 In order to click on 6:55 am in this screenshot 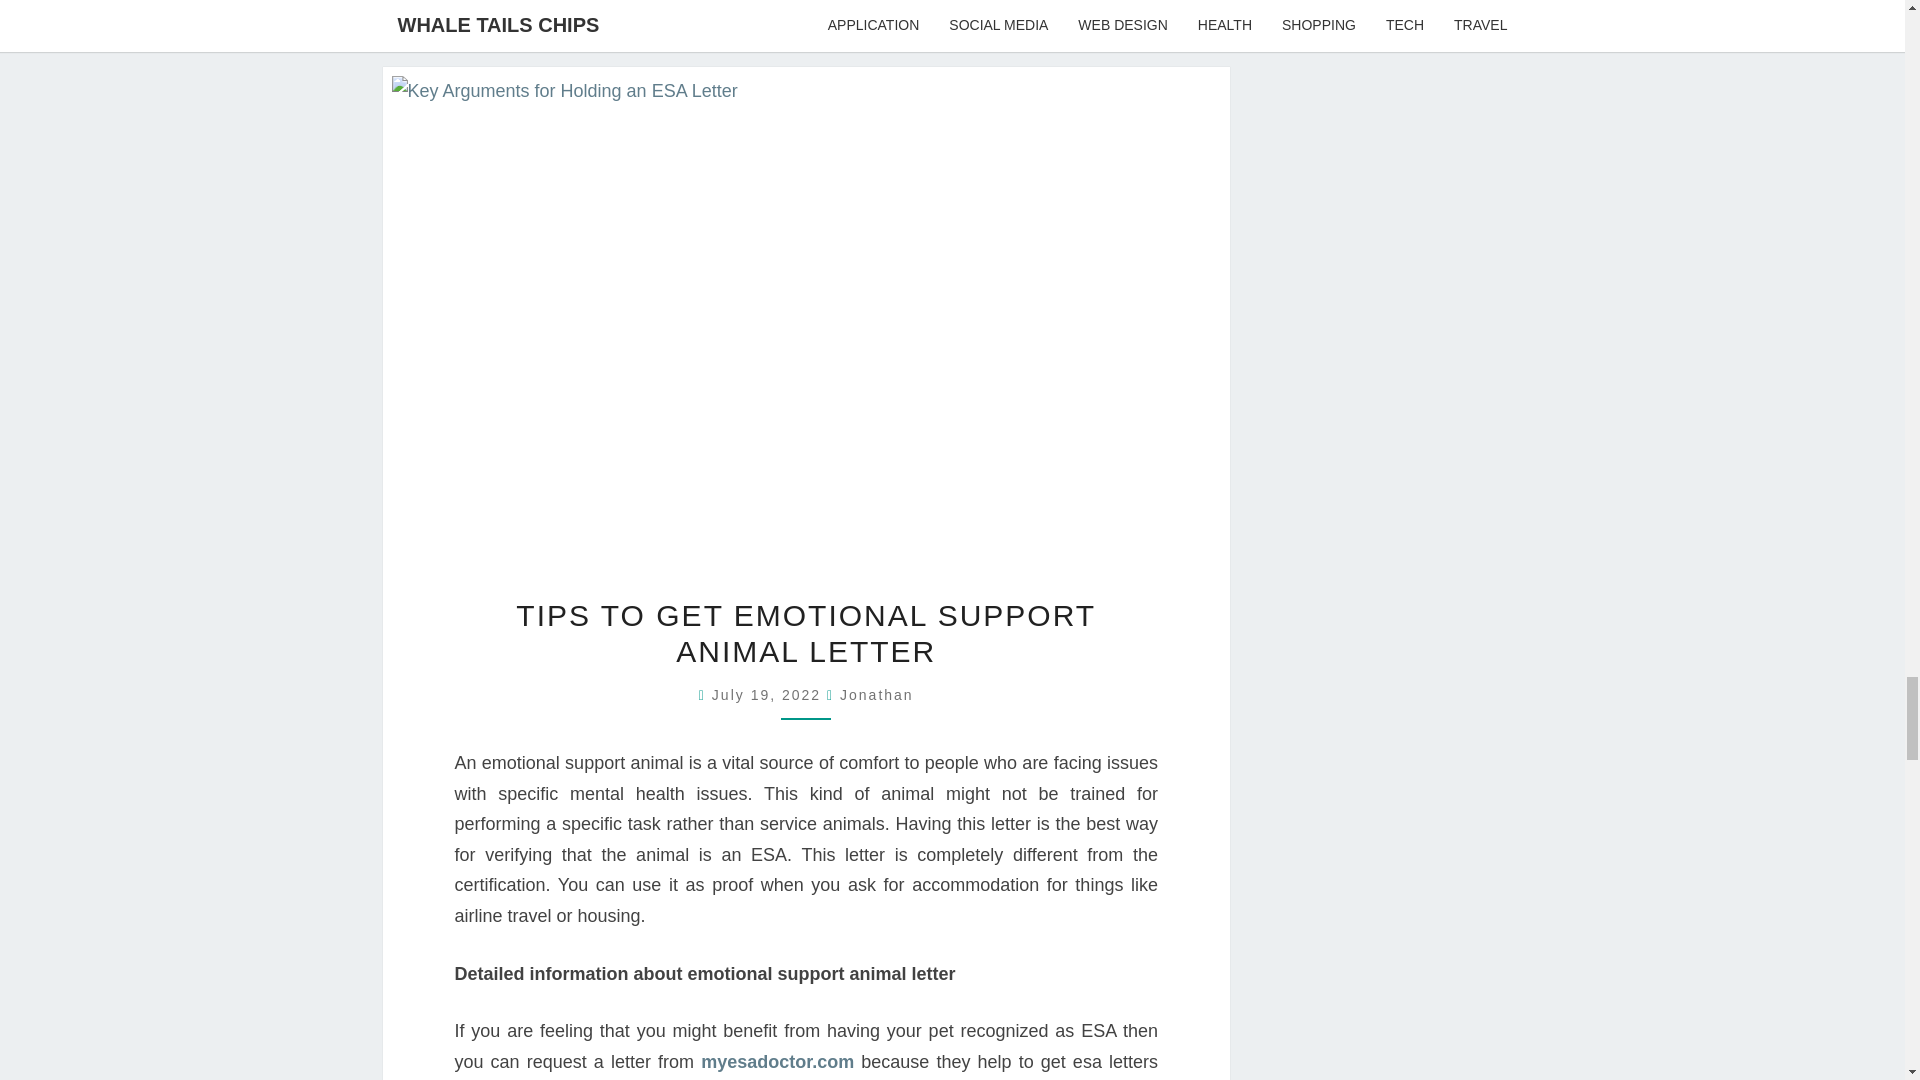, I will do `click(770, 694)`.